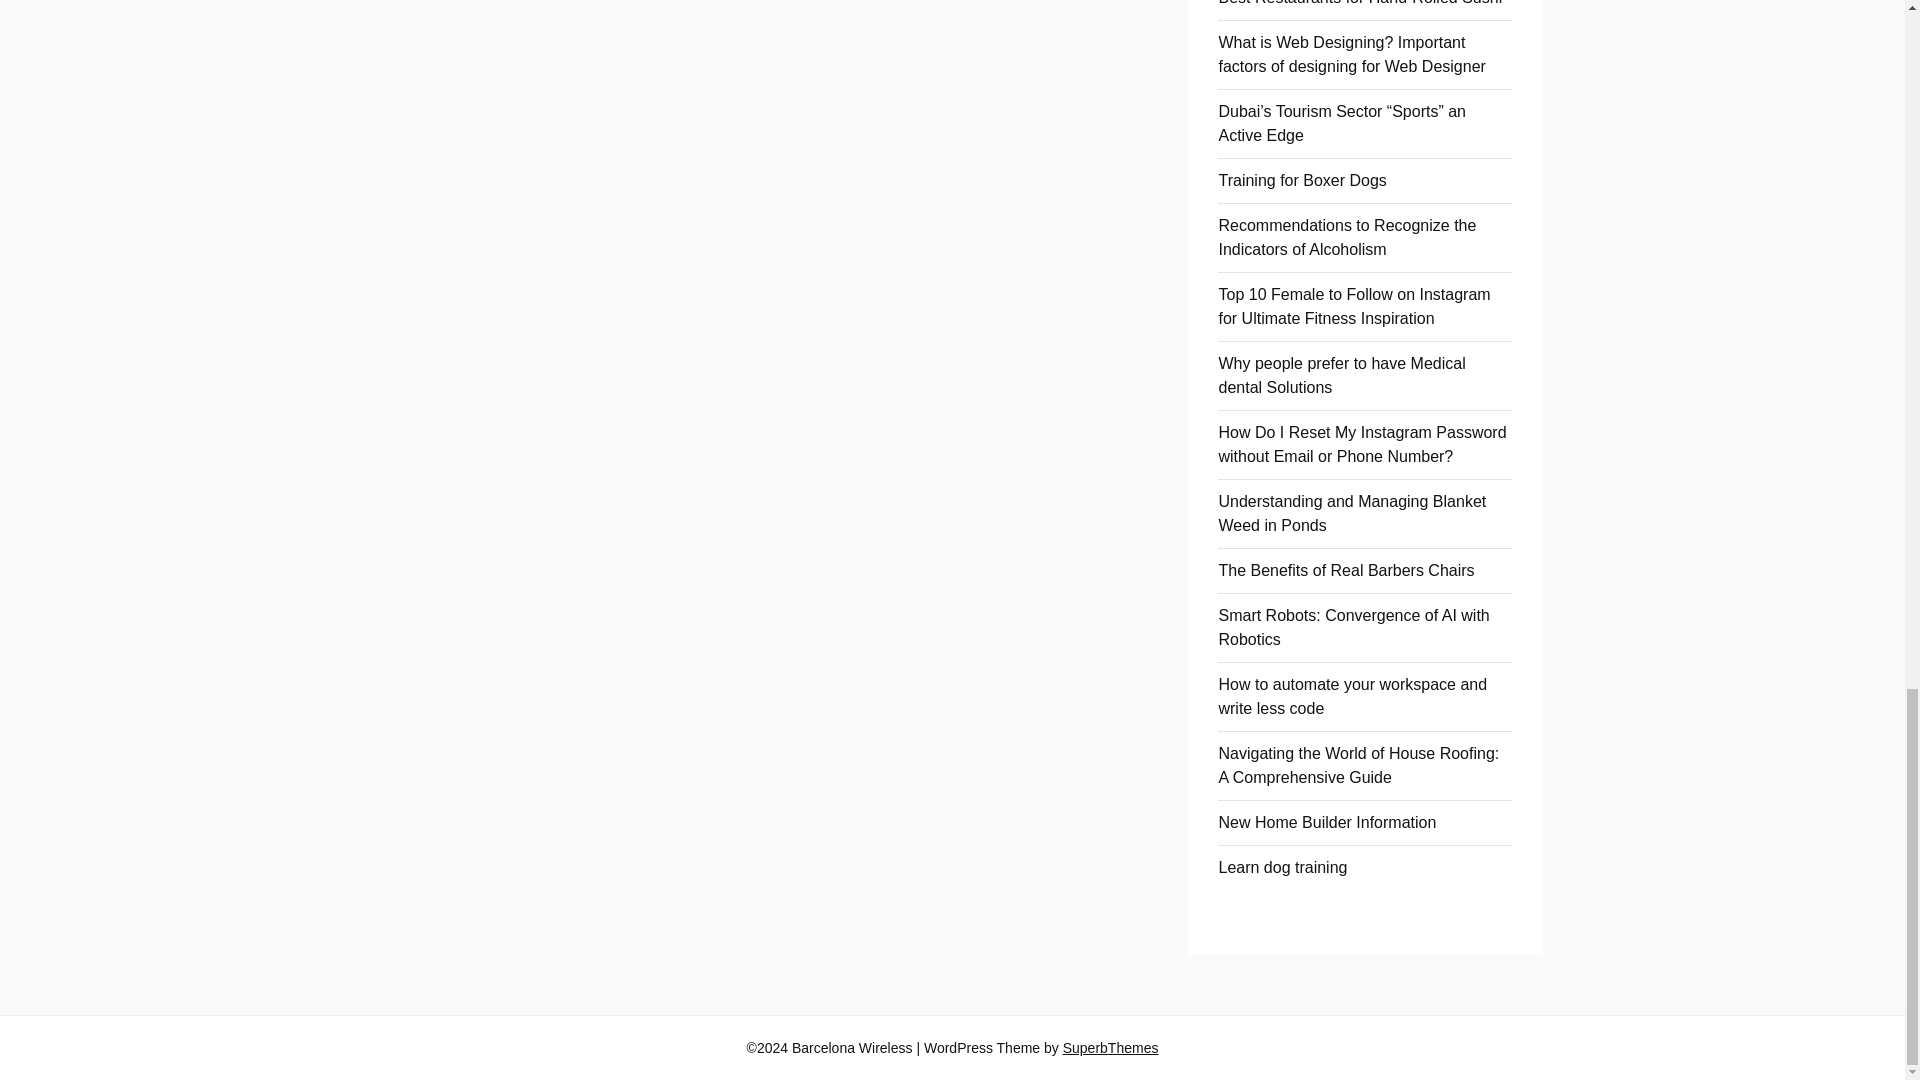  I want to click on Training for Boxer Dogs, so click(1302, 180).